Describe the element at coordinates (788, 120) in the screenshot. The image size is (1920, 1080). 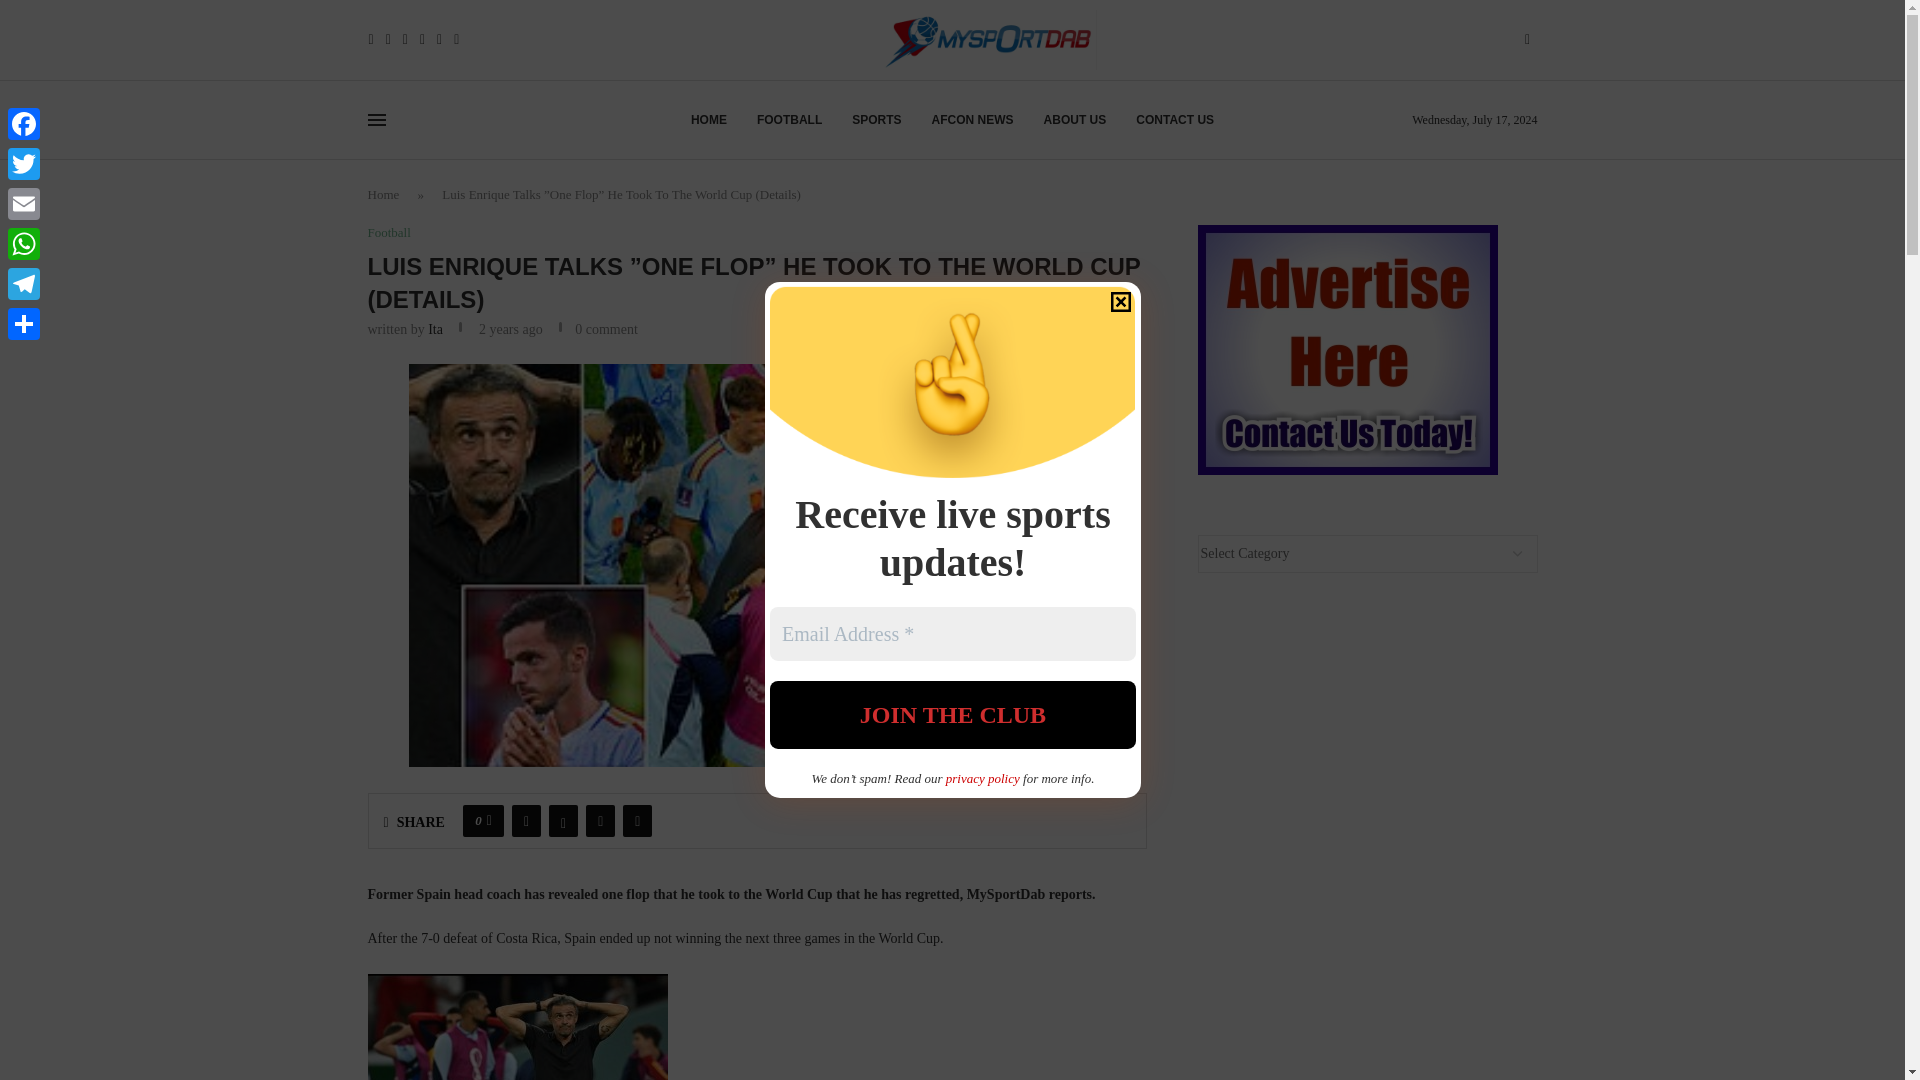
I see `FOOTBALL` at that location.